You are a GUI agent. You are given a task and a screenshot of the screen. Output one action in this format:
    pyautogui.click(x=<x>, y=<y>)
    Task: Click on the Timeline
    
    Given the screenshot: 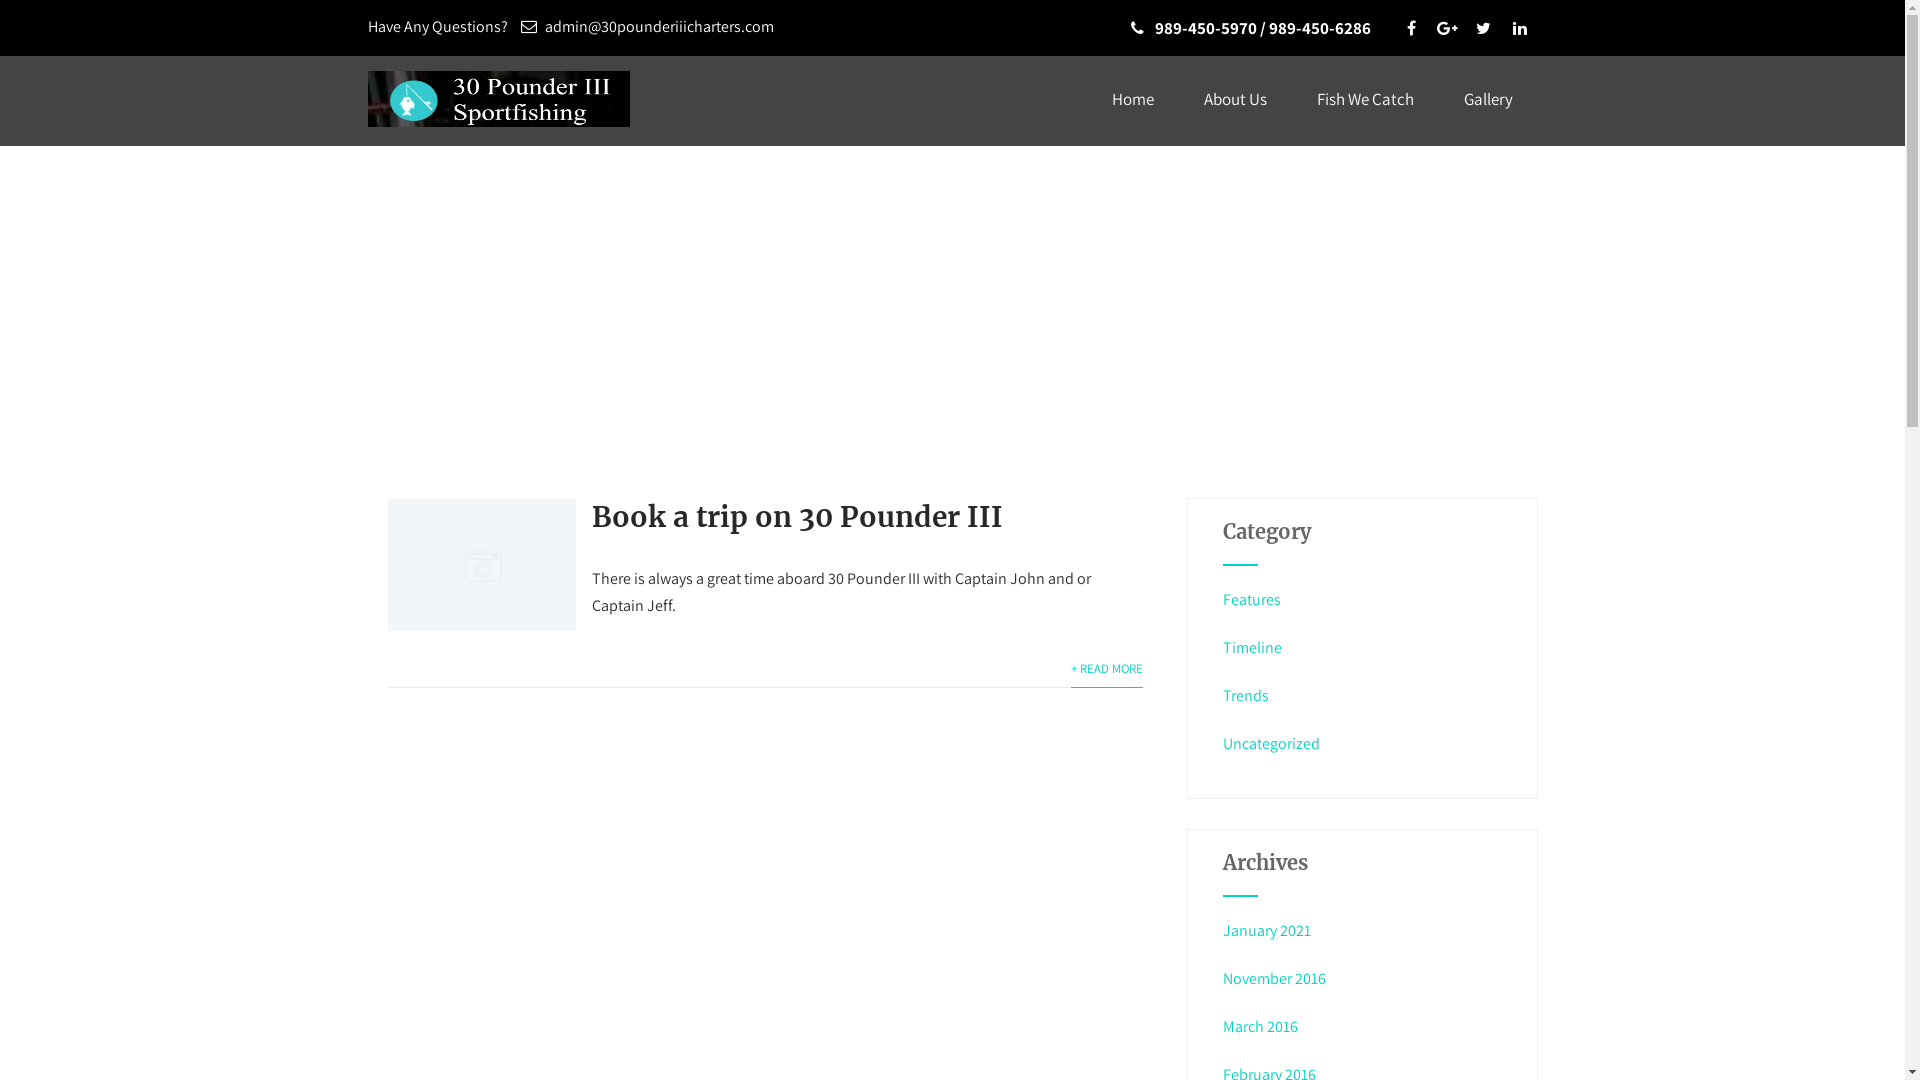 What is the action you would take?
    pyautogui.click(x=1252, y=648)
    